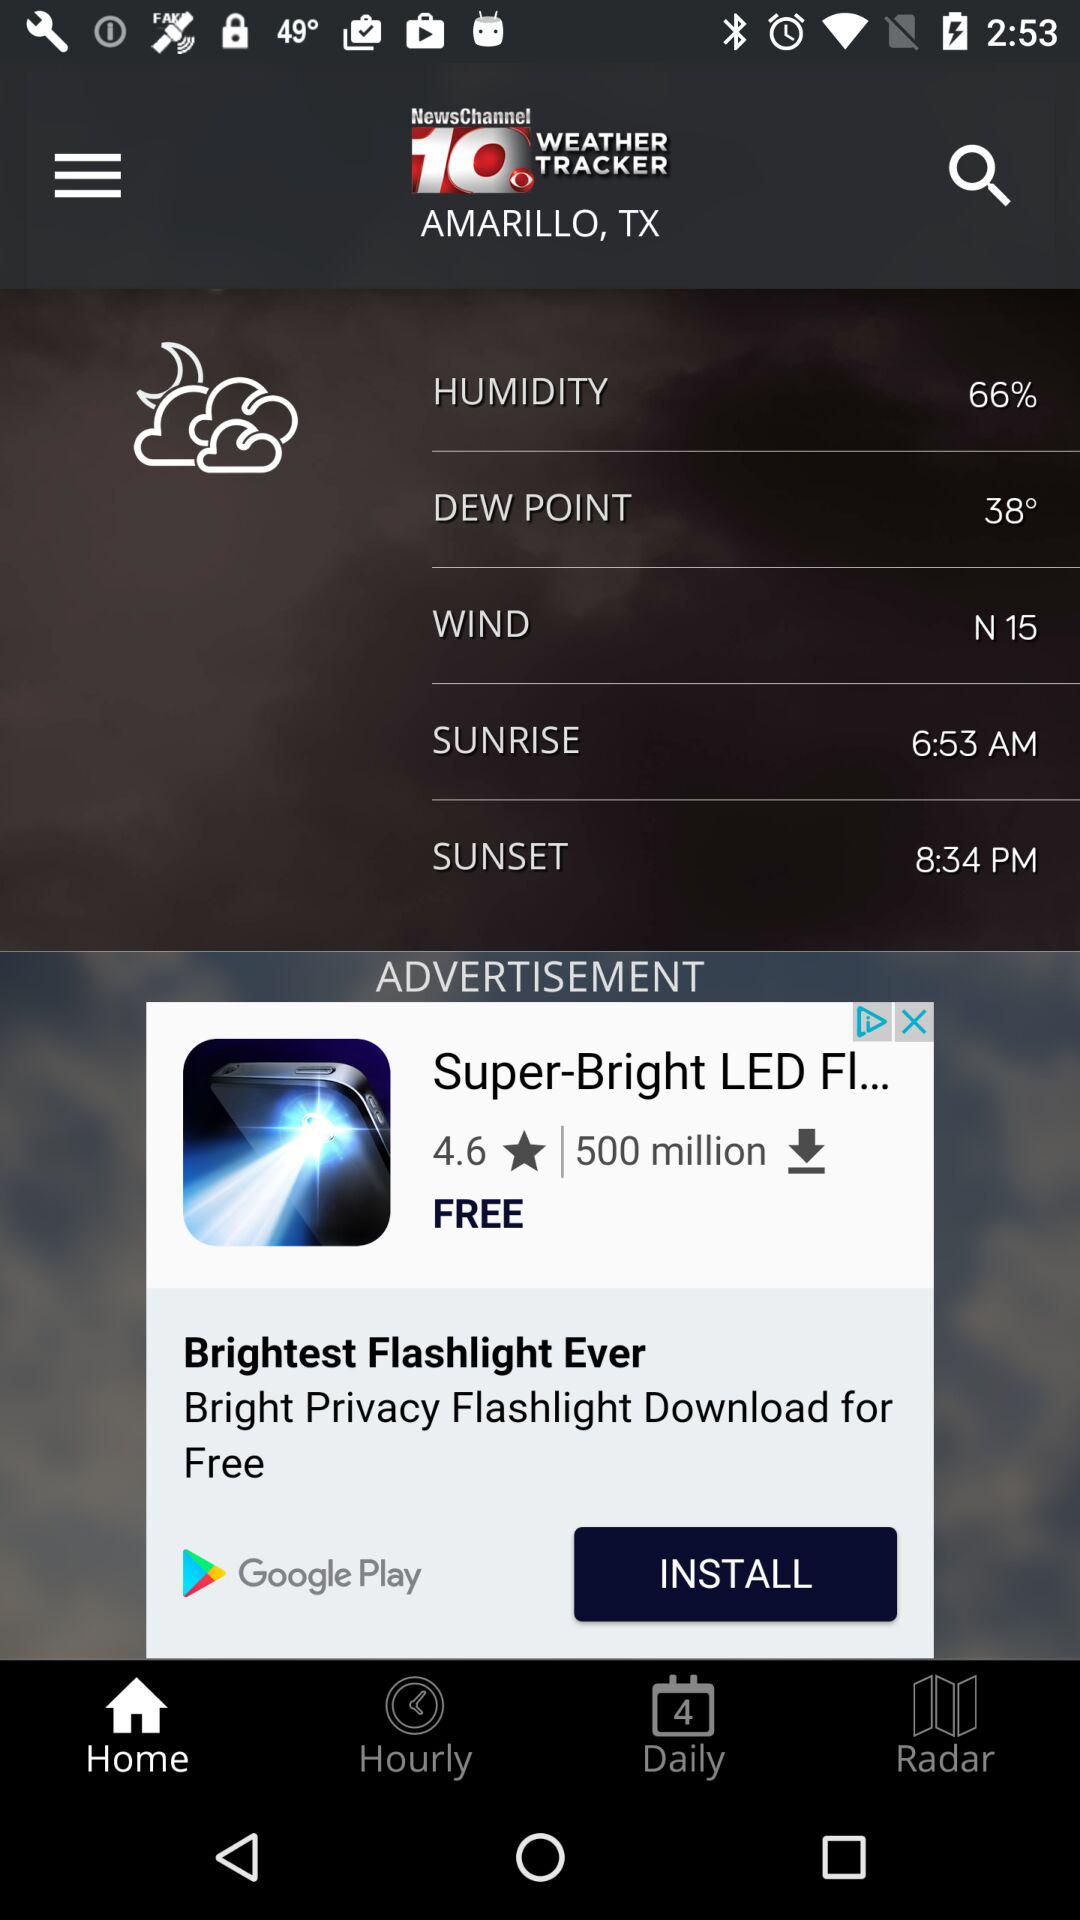  Describe the element at coordinates (136, 1726) in the screenshot. I see `select the item at the bottom left corner` at that location.